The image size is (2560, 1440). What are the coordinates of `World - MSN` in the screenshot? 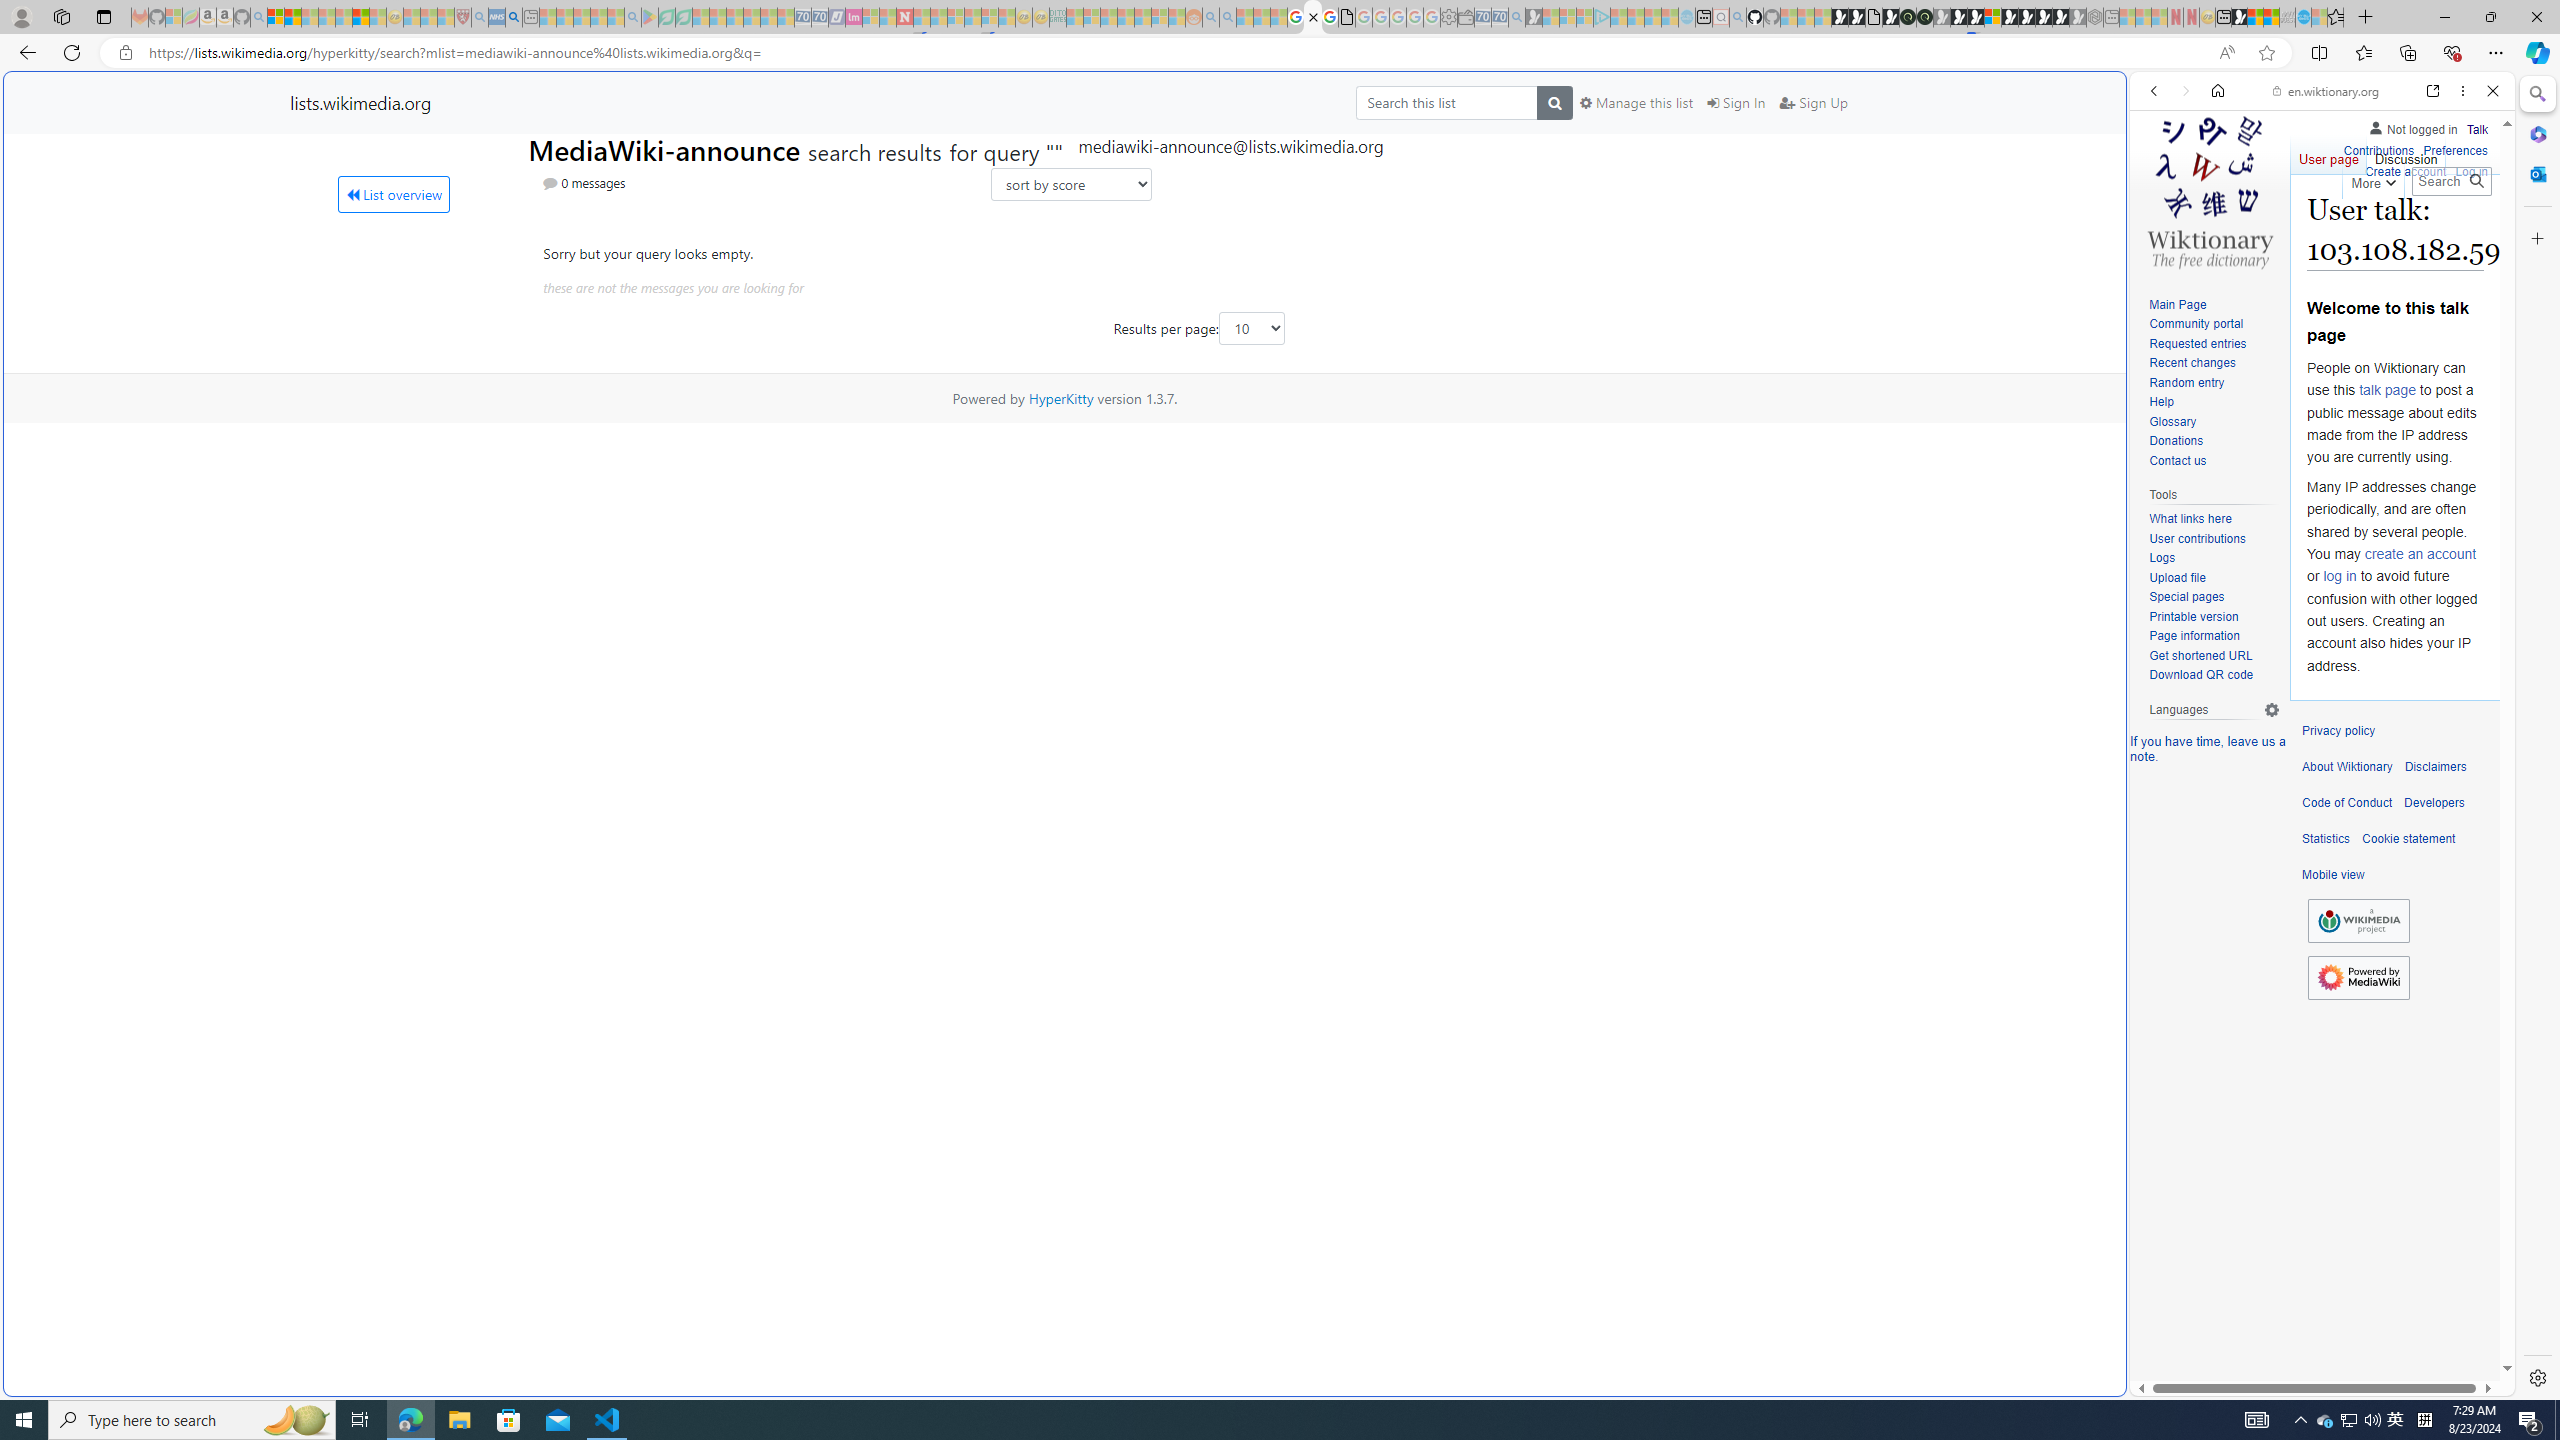 It's located at (2256, 17).